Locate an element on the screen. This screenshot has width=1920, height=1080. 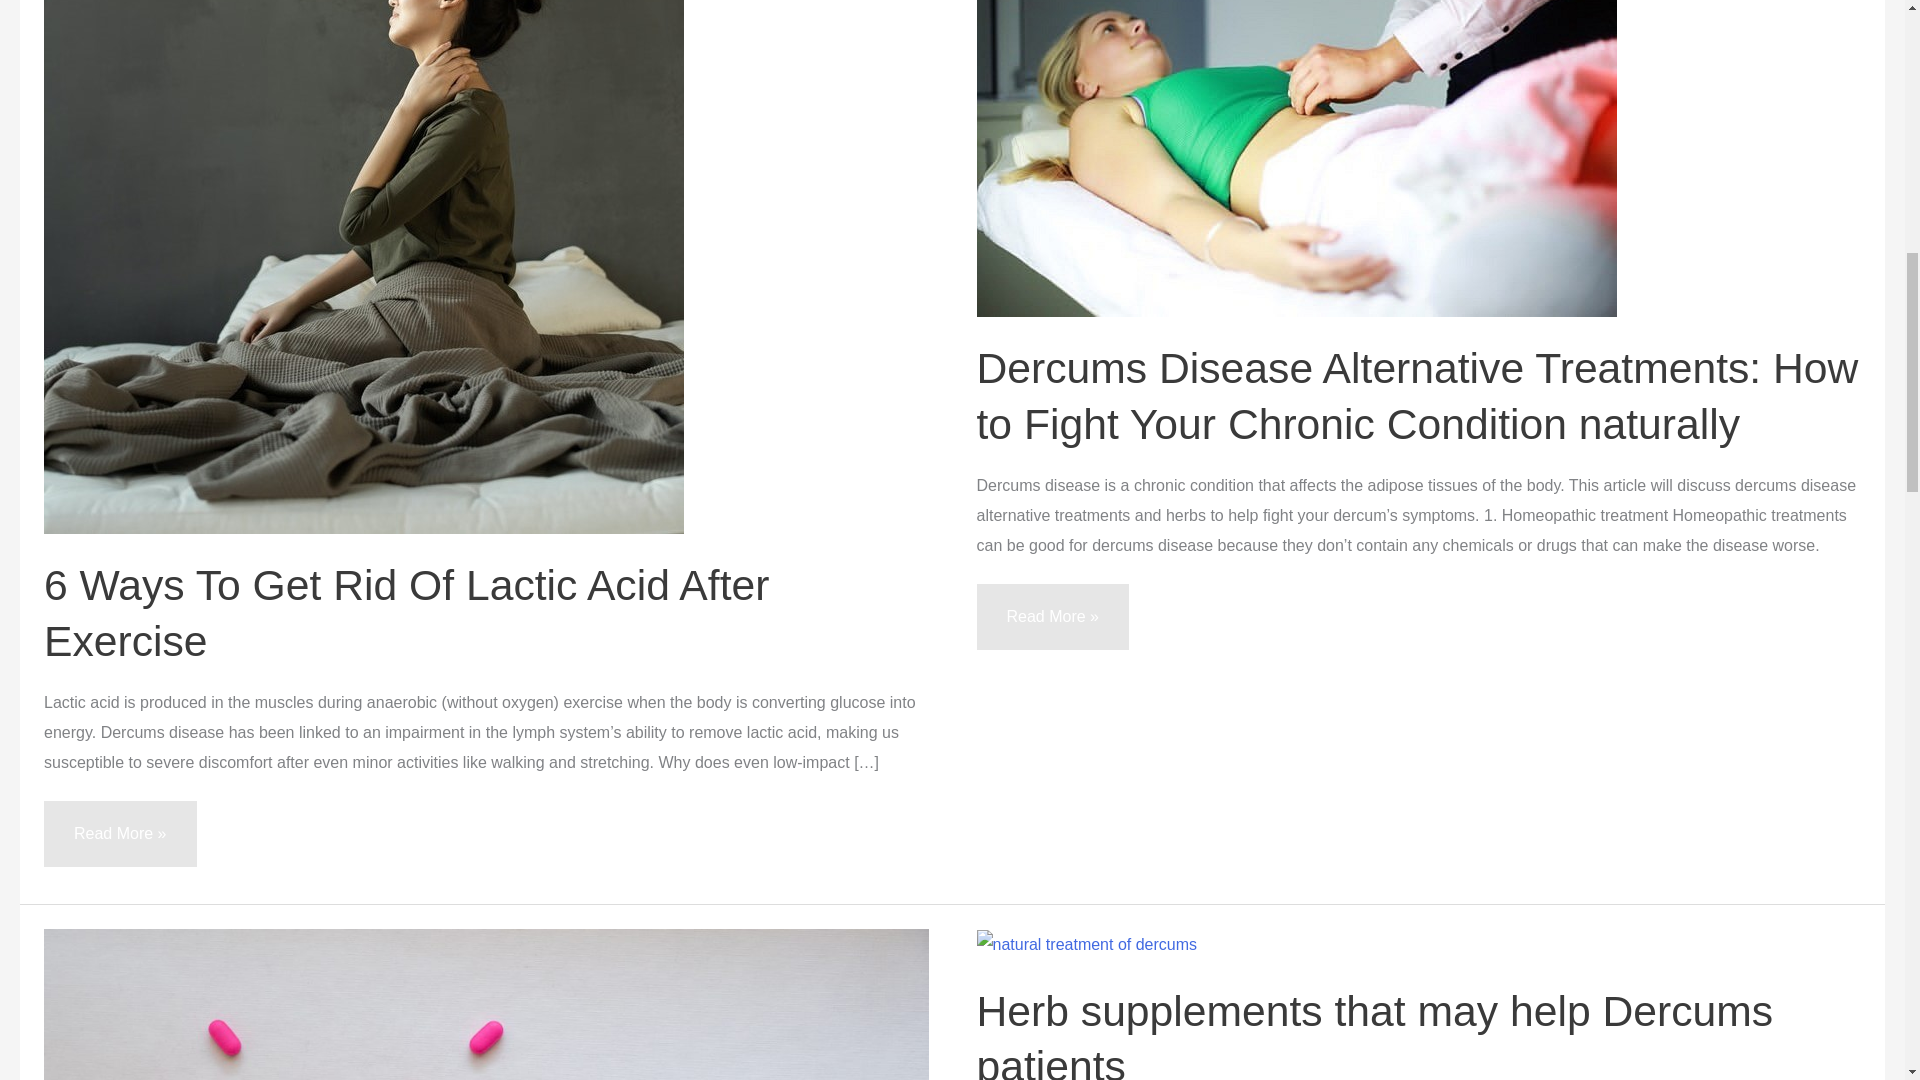
Herb supplements that may help Dercums patients is located at coordinates (1374, 1034).